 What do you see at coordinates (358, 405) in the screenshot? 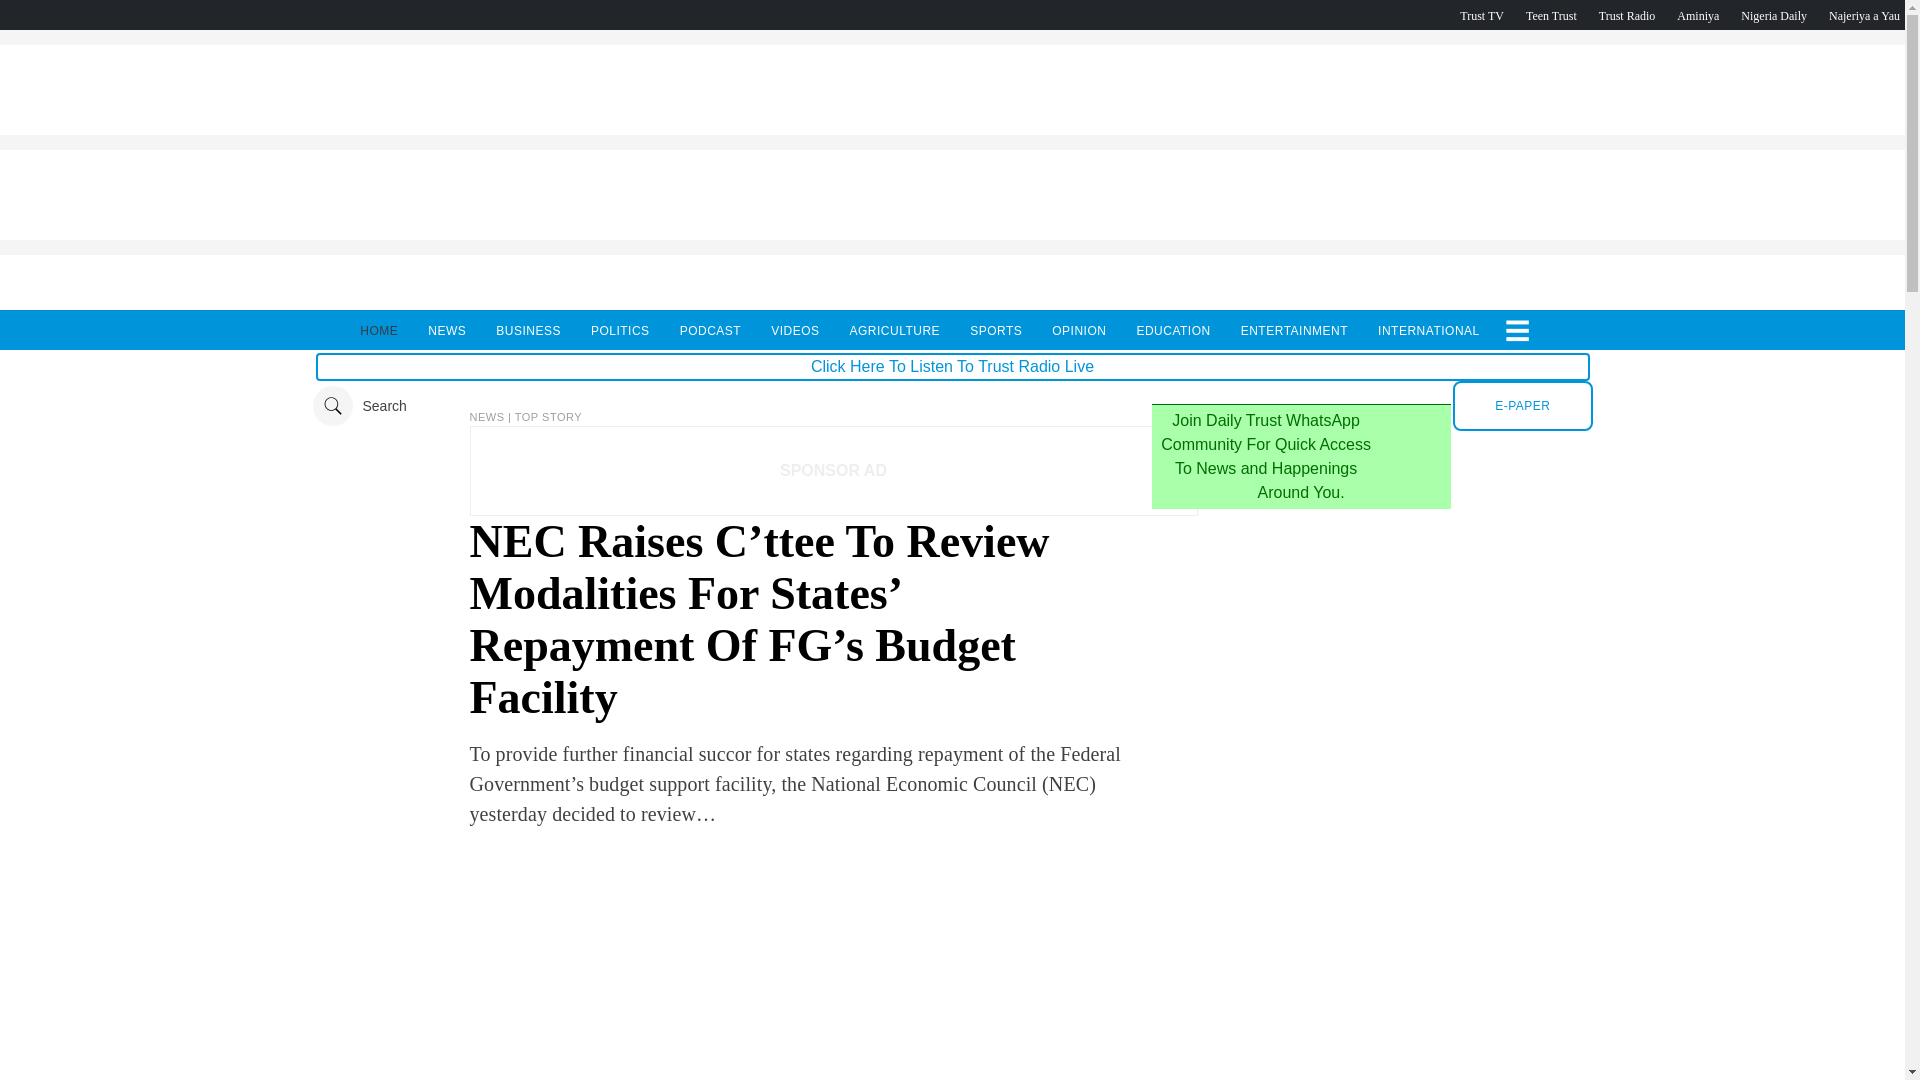
I see `Search` at bounding box center [358, 405].